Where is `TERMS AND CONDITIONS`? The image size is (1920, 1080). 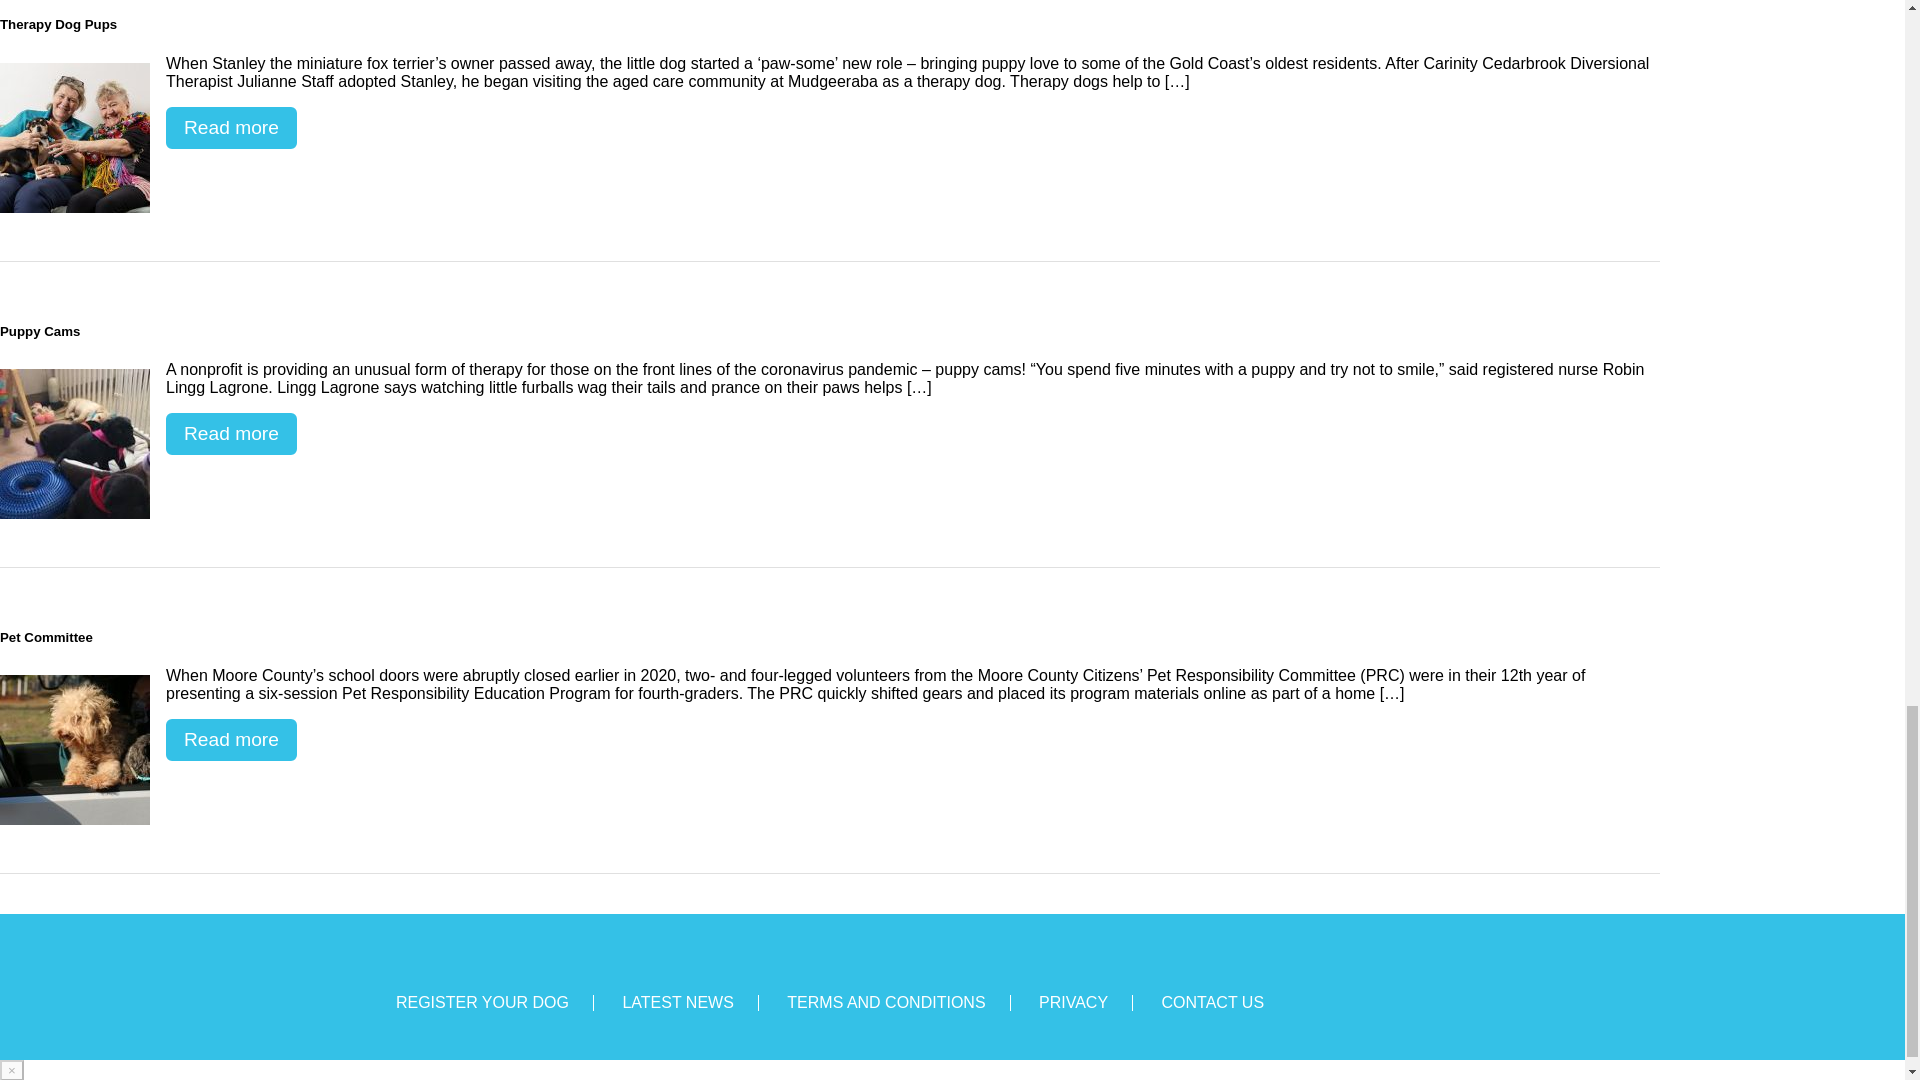
TERMS AND CONDITIONS is located at coordinates (886, 1002).